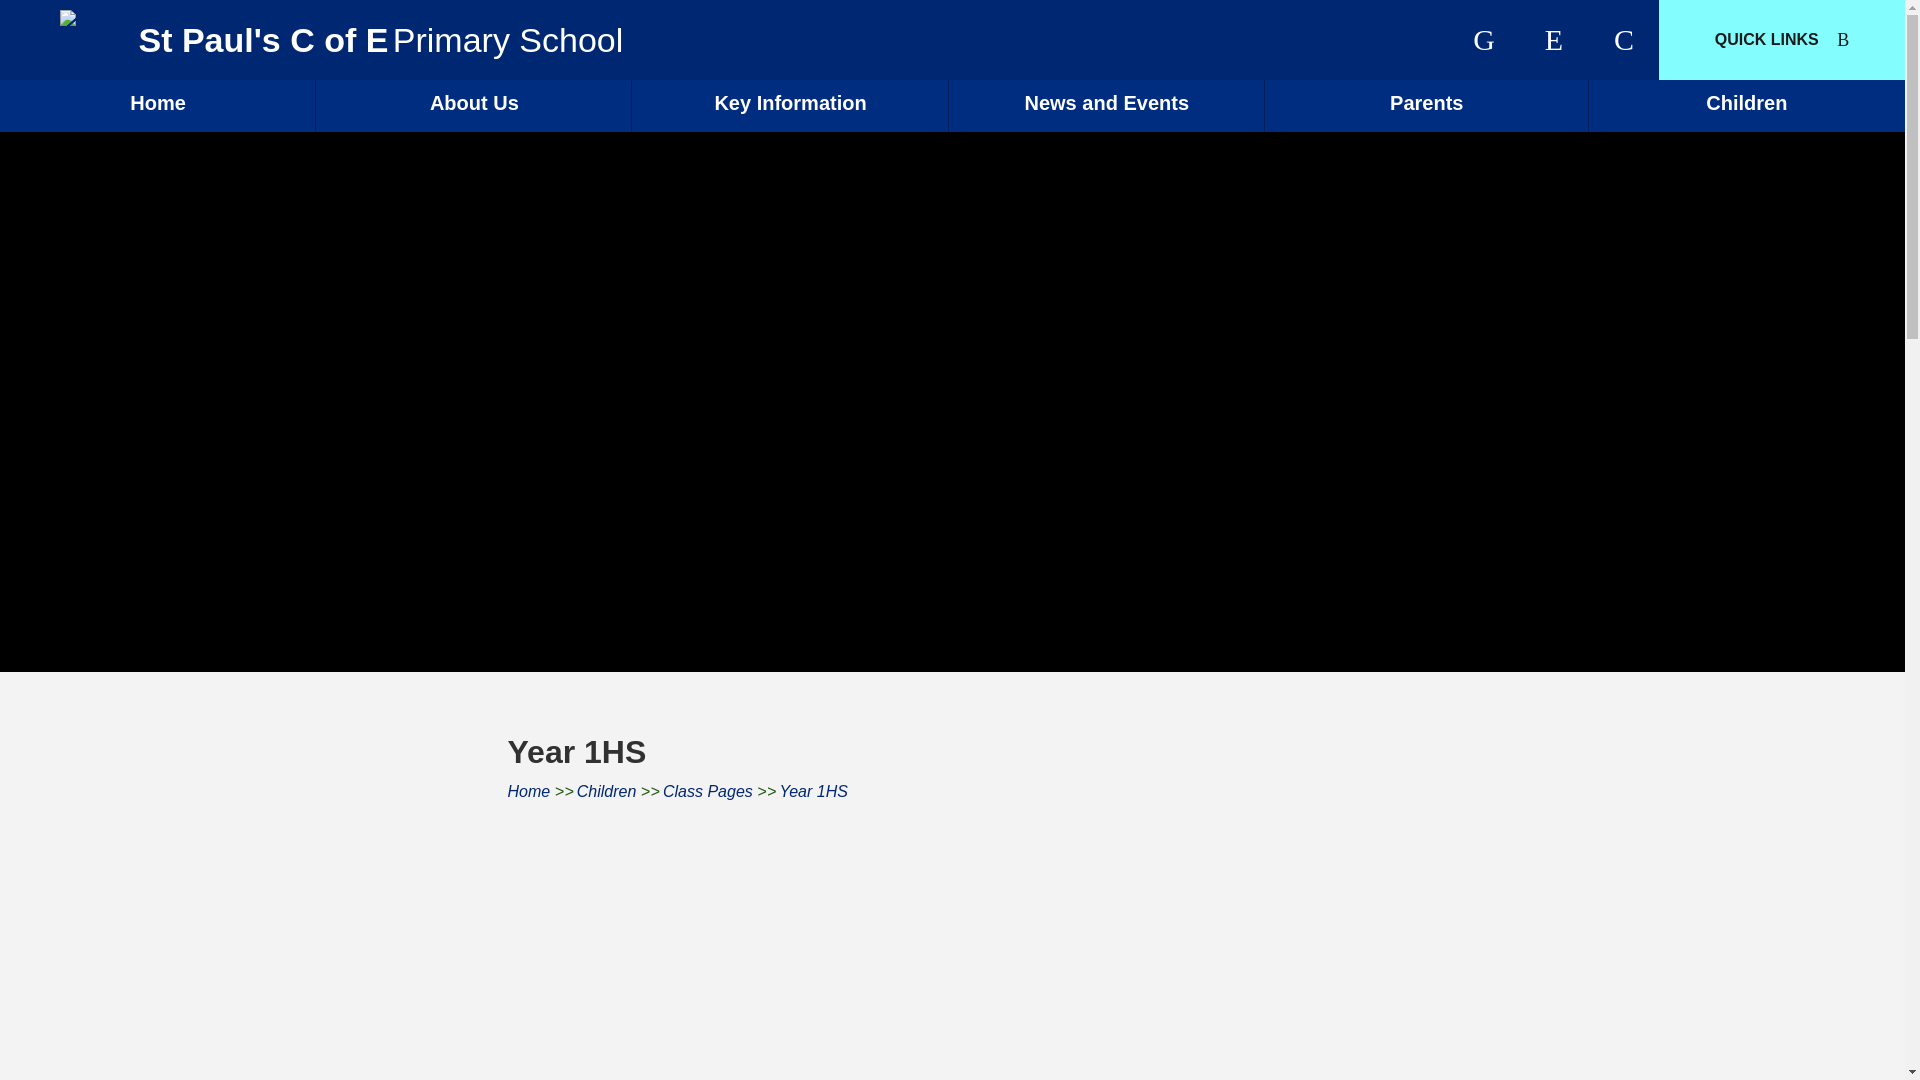 The width and height of the screenshot is (1920, 1080). Describe the element at coordinates (158, 105) in the screenshot. I see `Home` at that location.